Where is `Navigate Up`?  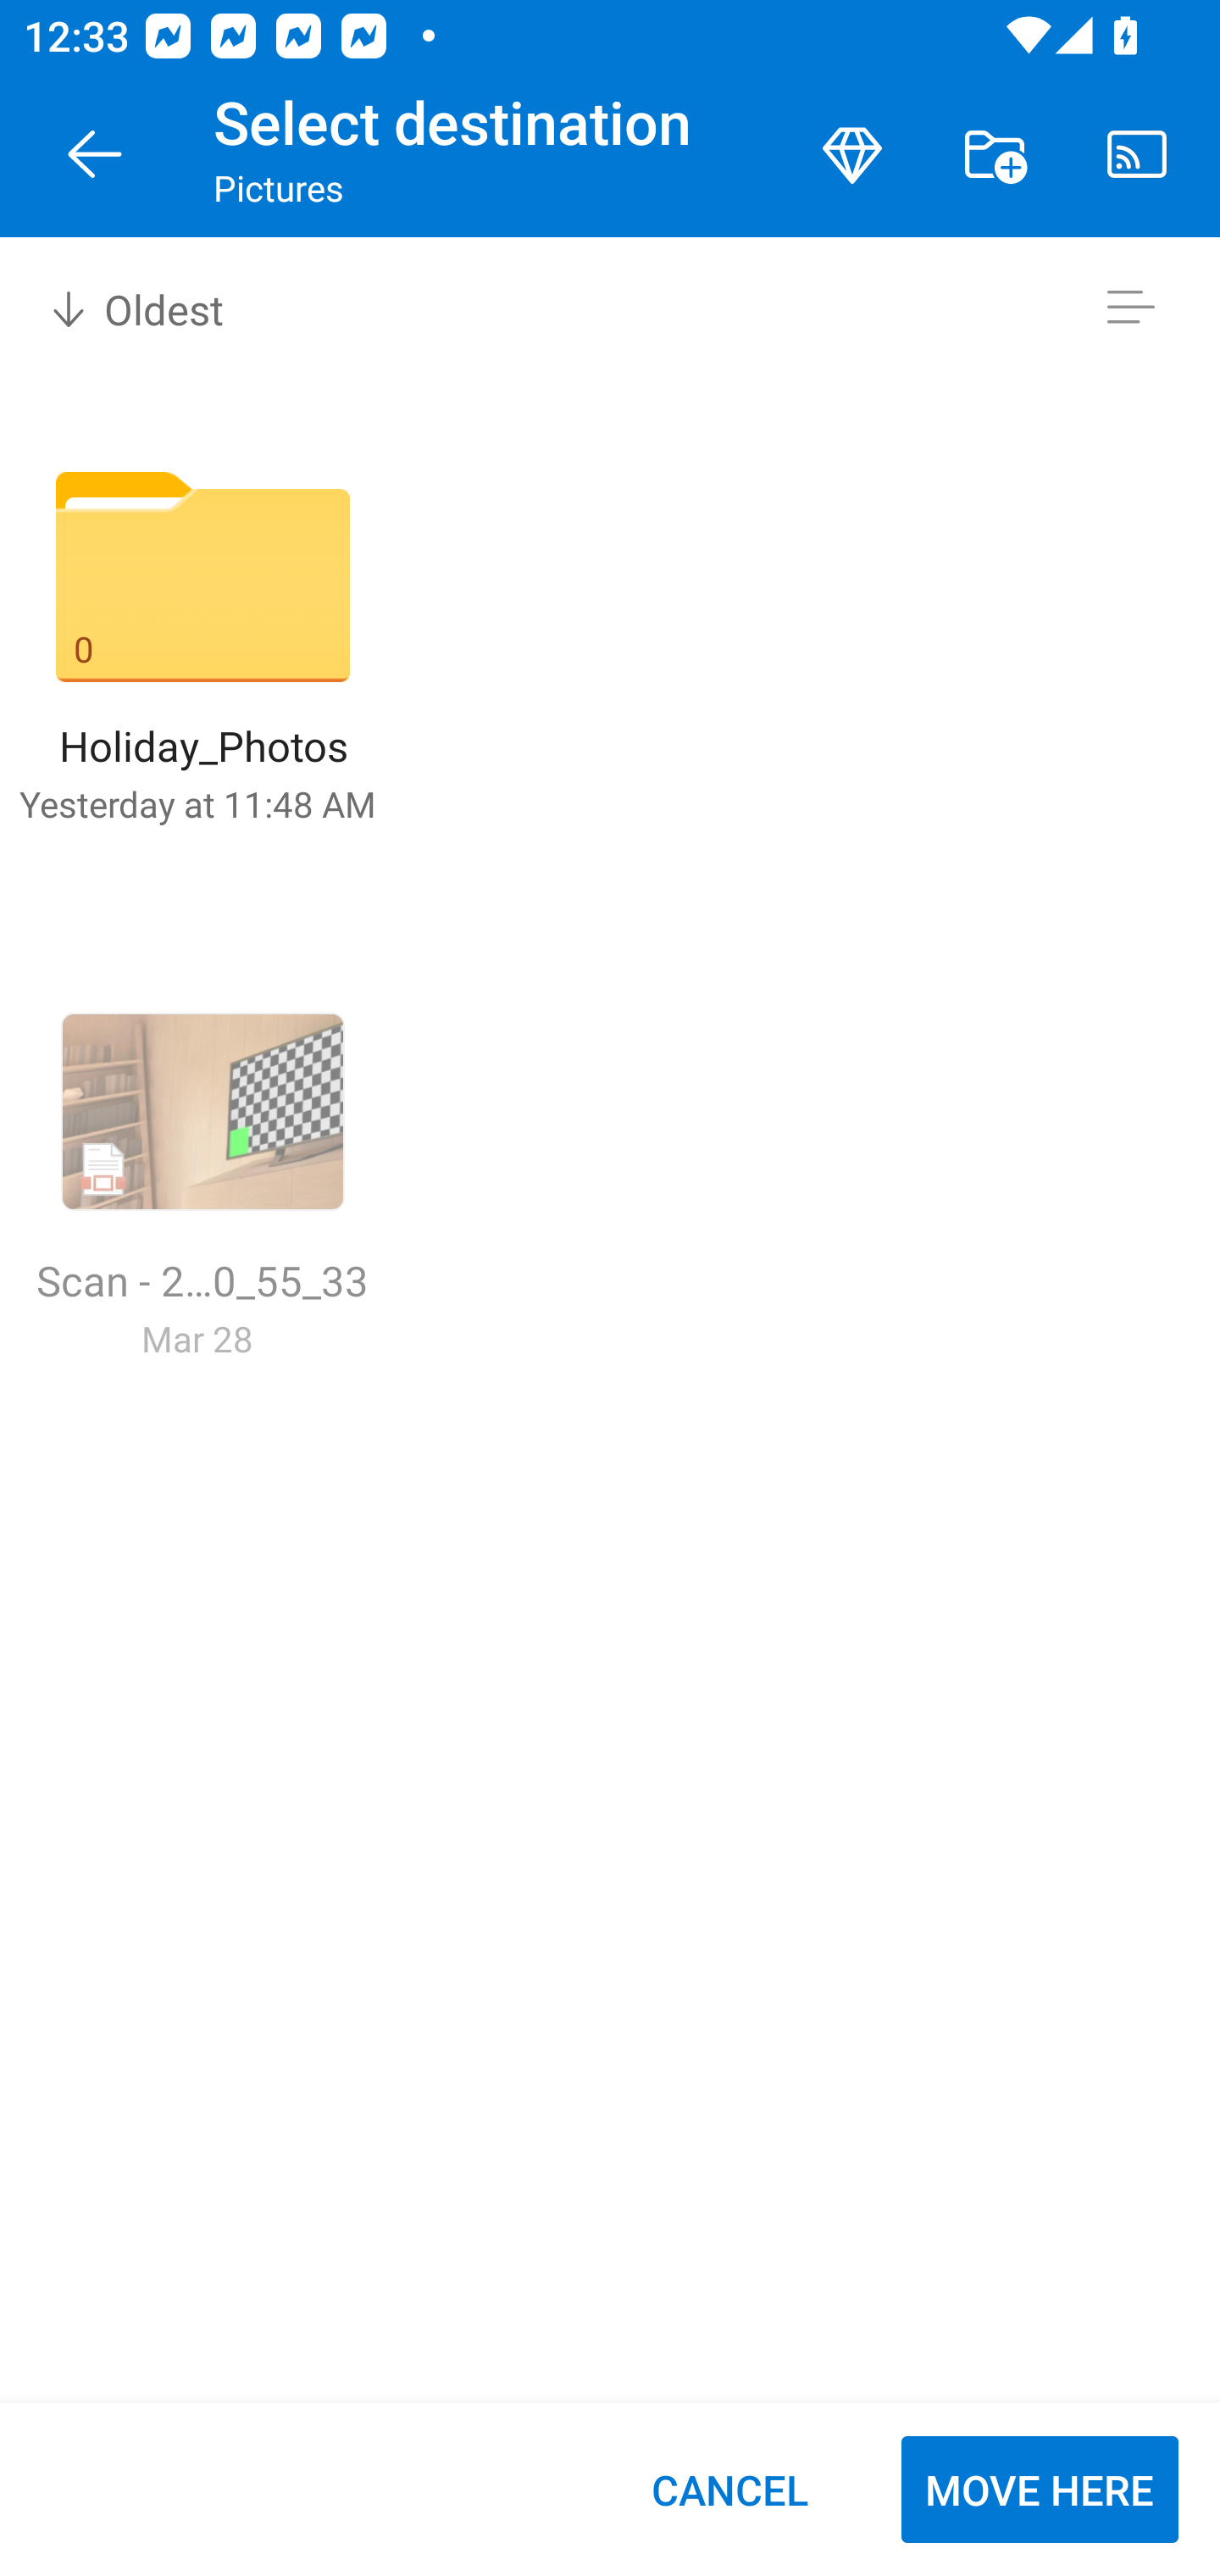 Navigate Up is located at coordinates (95, 154).